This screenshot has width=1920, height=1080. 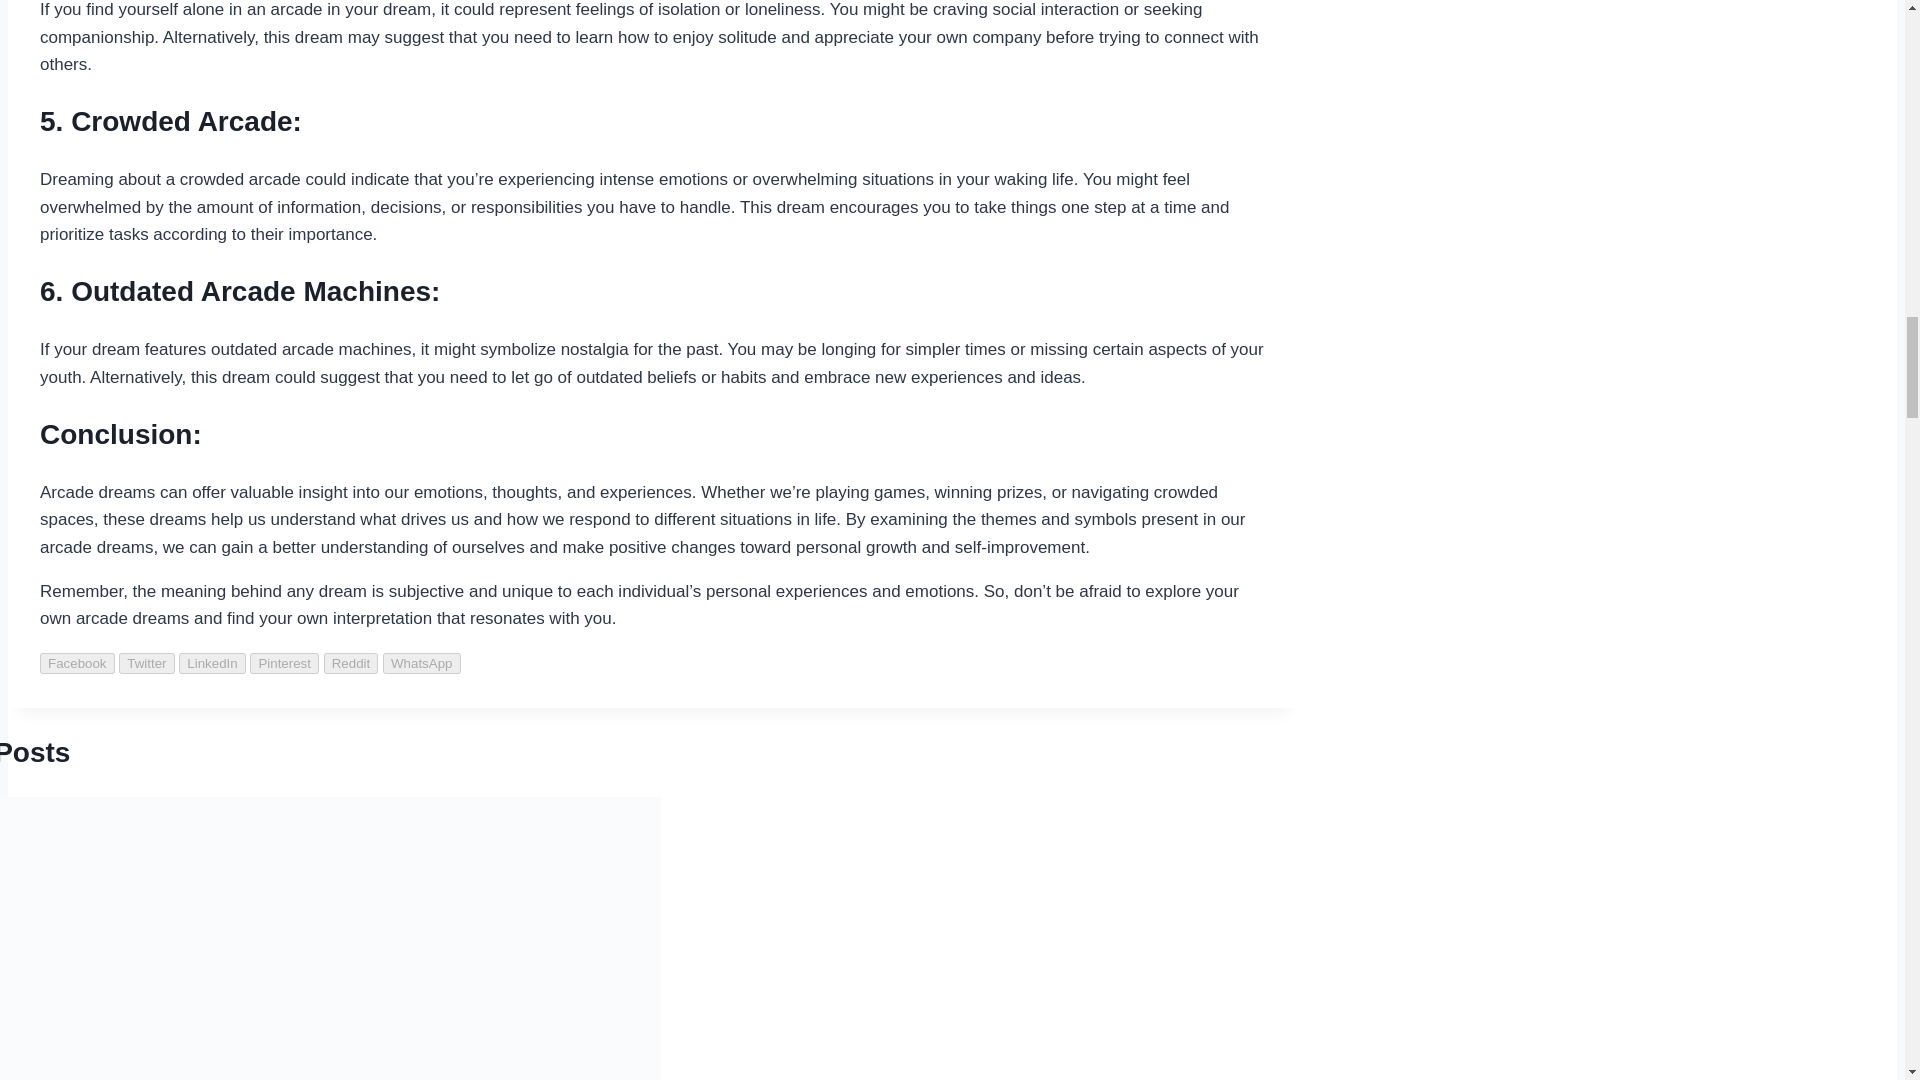 I want to click on Protecting Someone In A Dream Meaning 2, so click(x=330, y=938).